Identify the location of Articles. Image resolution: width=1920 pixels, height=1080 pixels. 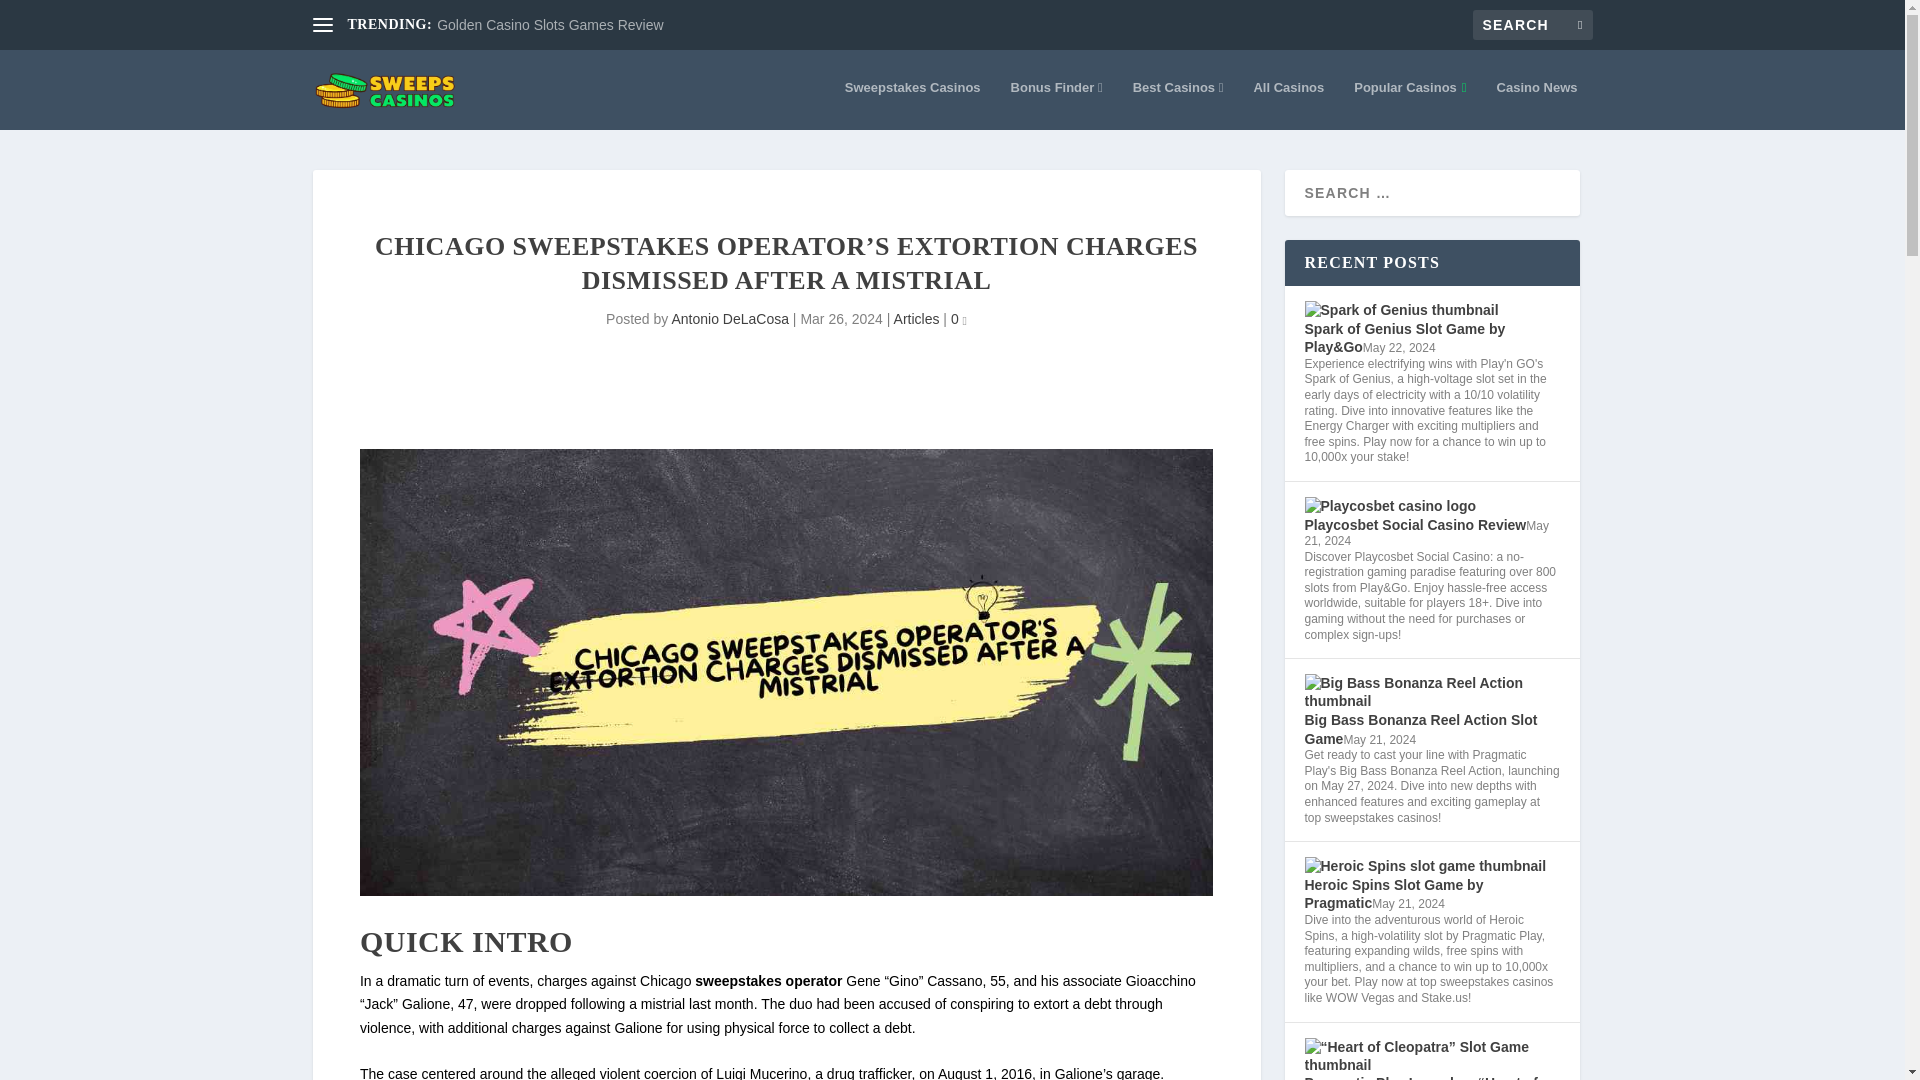
(917, 319).